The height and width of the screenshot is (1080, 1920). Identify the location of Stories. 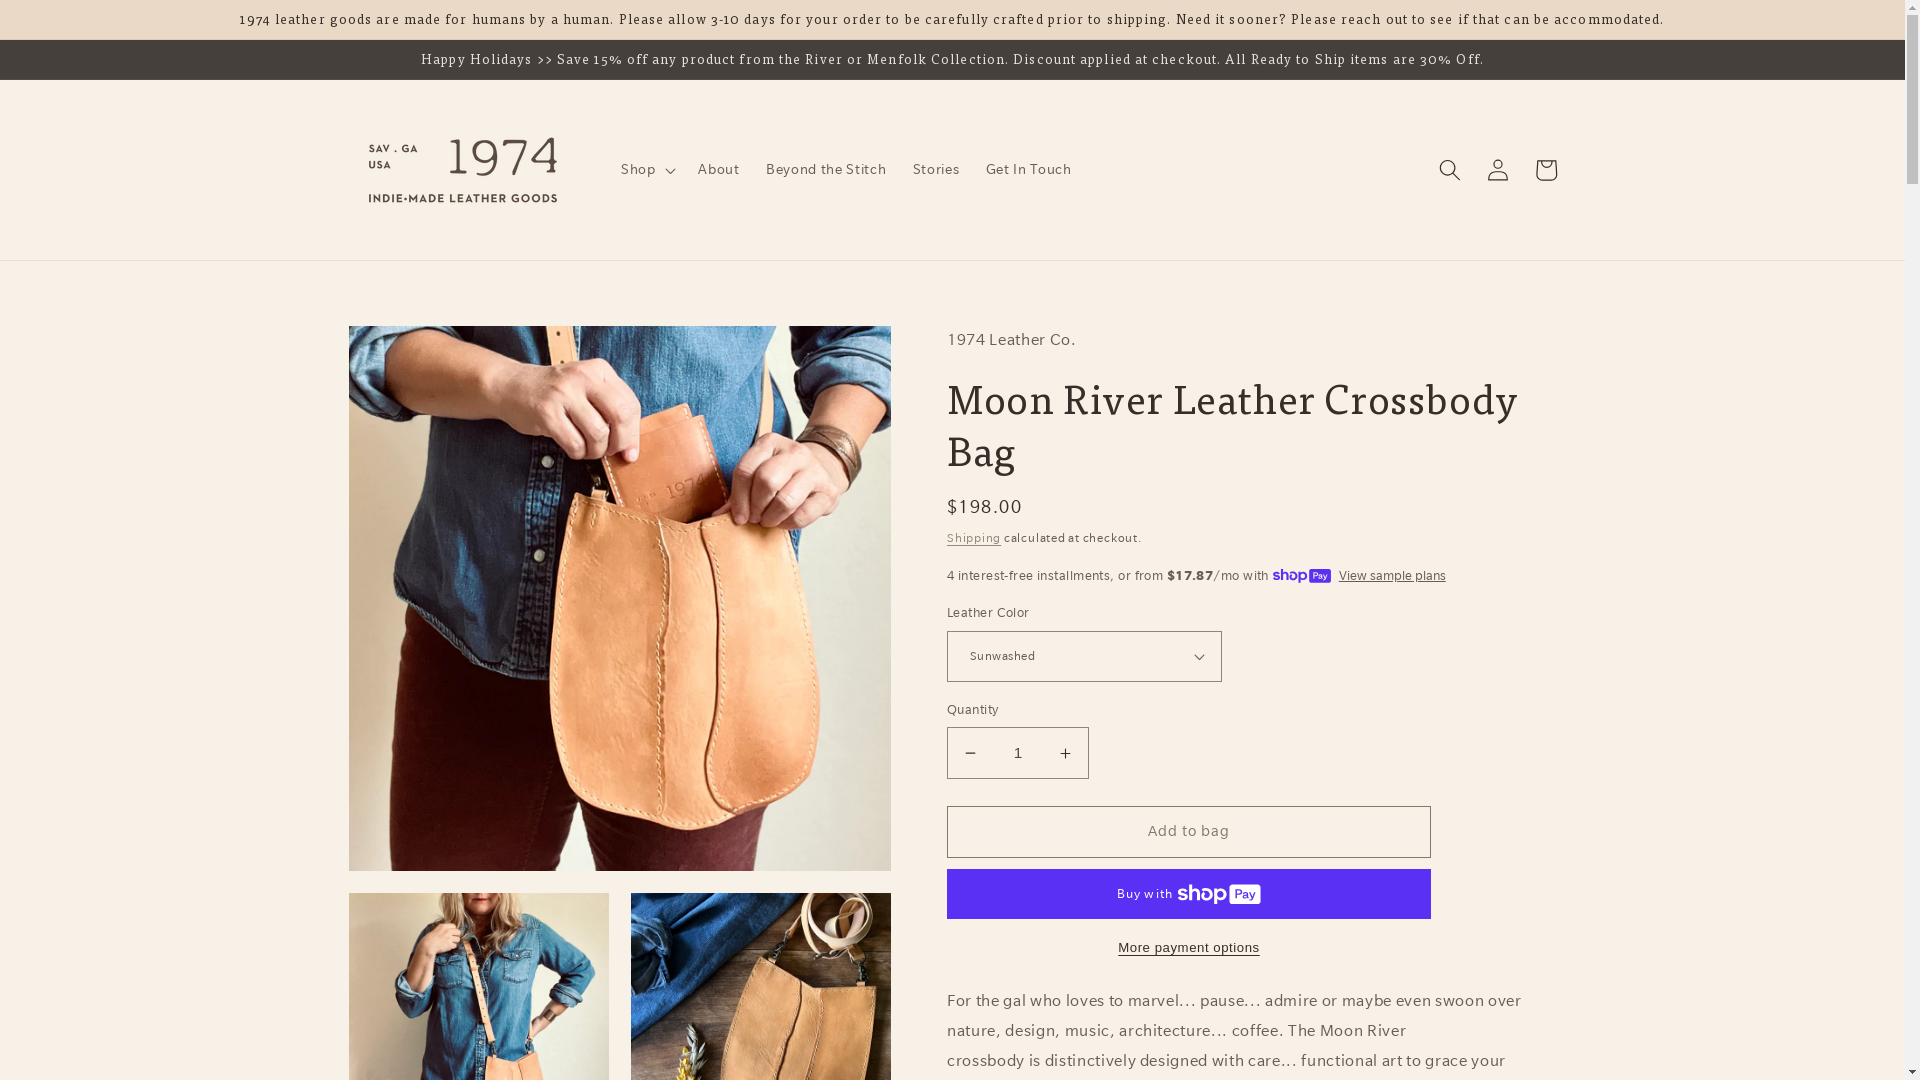
(936, 170).